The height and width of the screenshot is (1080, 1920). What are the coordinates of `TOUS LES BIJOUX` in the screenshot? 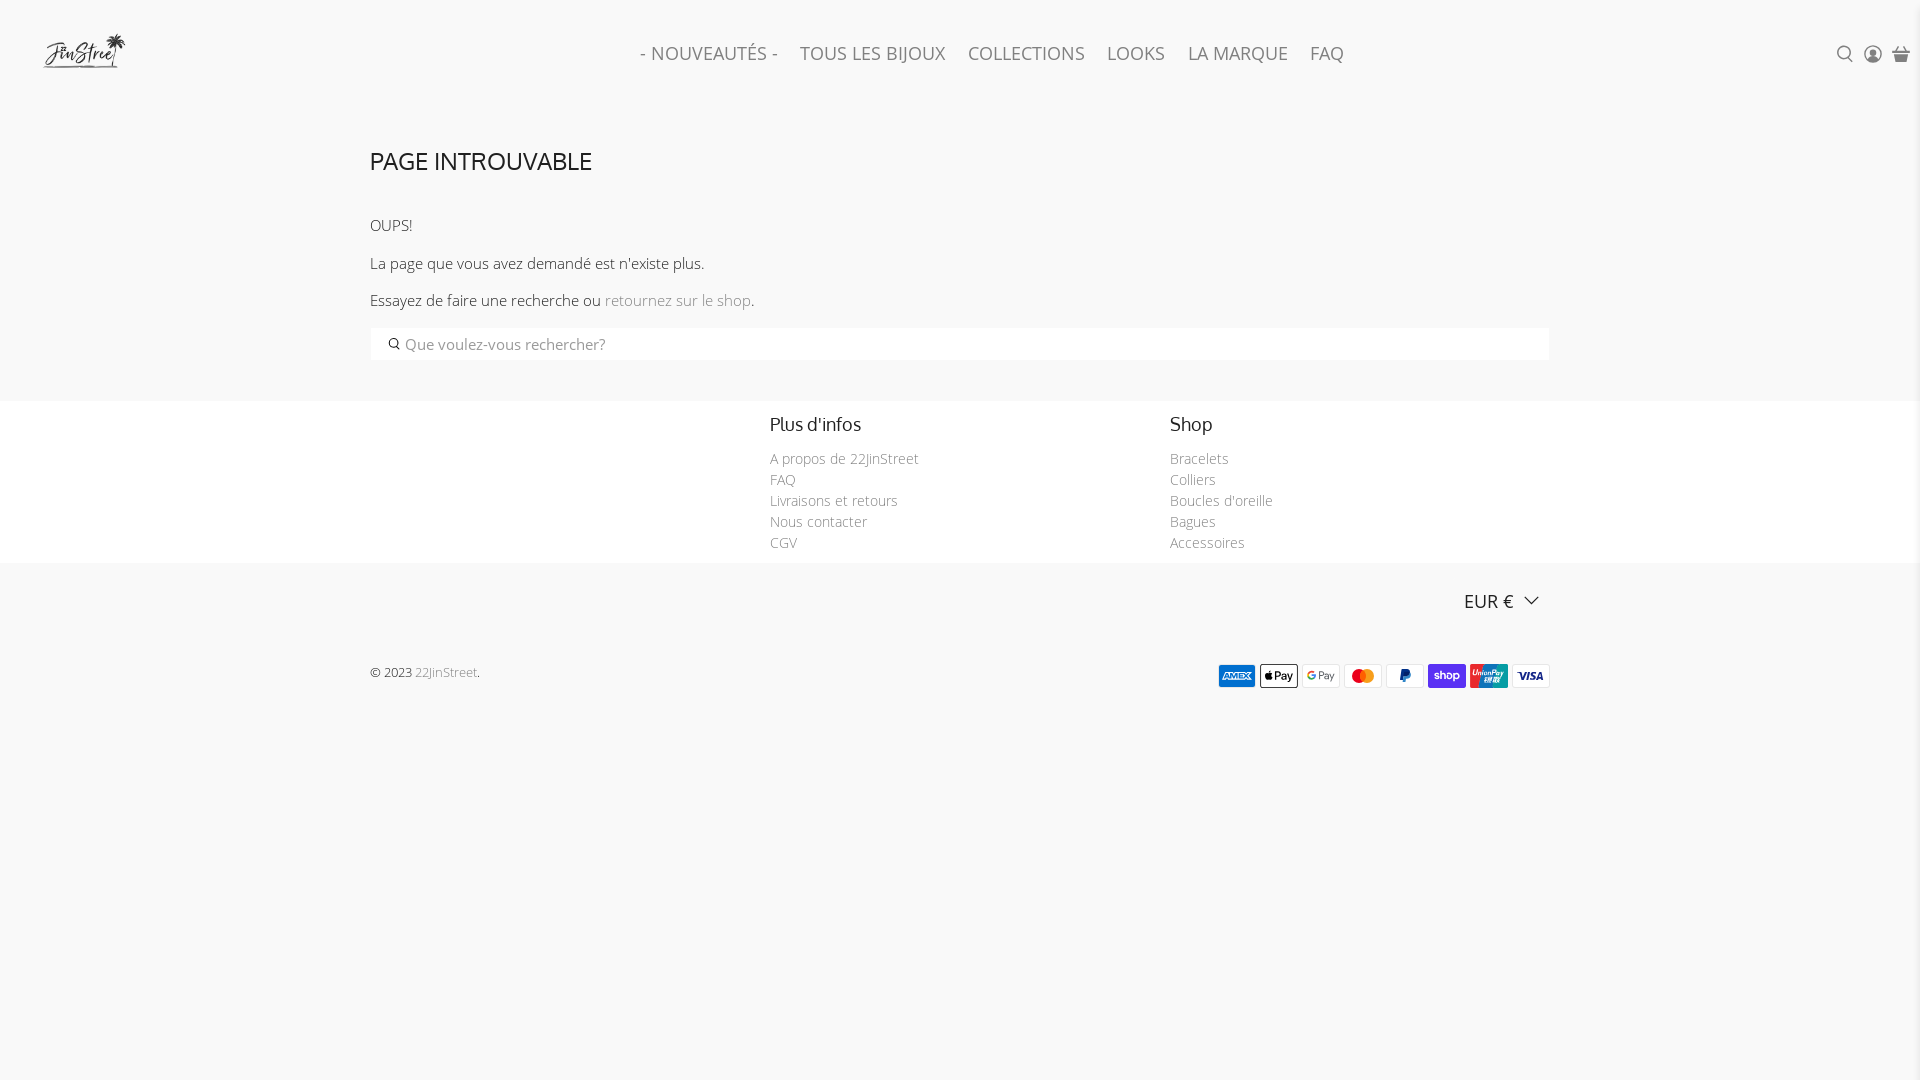 It's located at (873, 54).